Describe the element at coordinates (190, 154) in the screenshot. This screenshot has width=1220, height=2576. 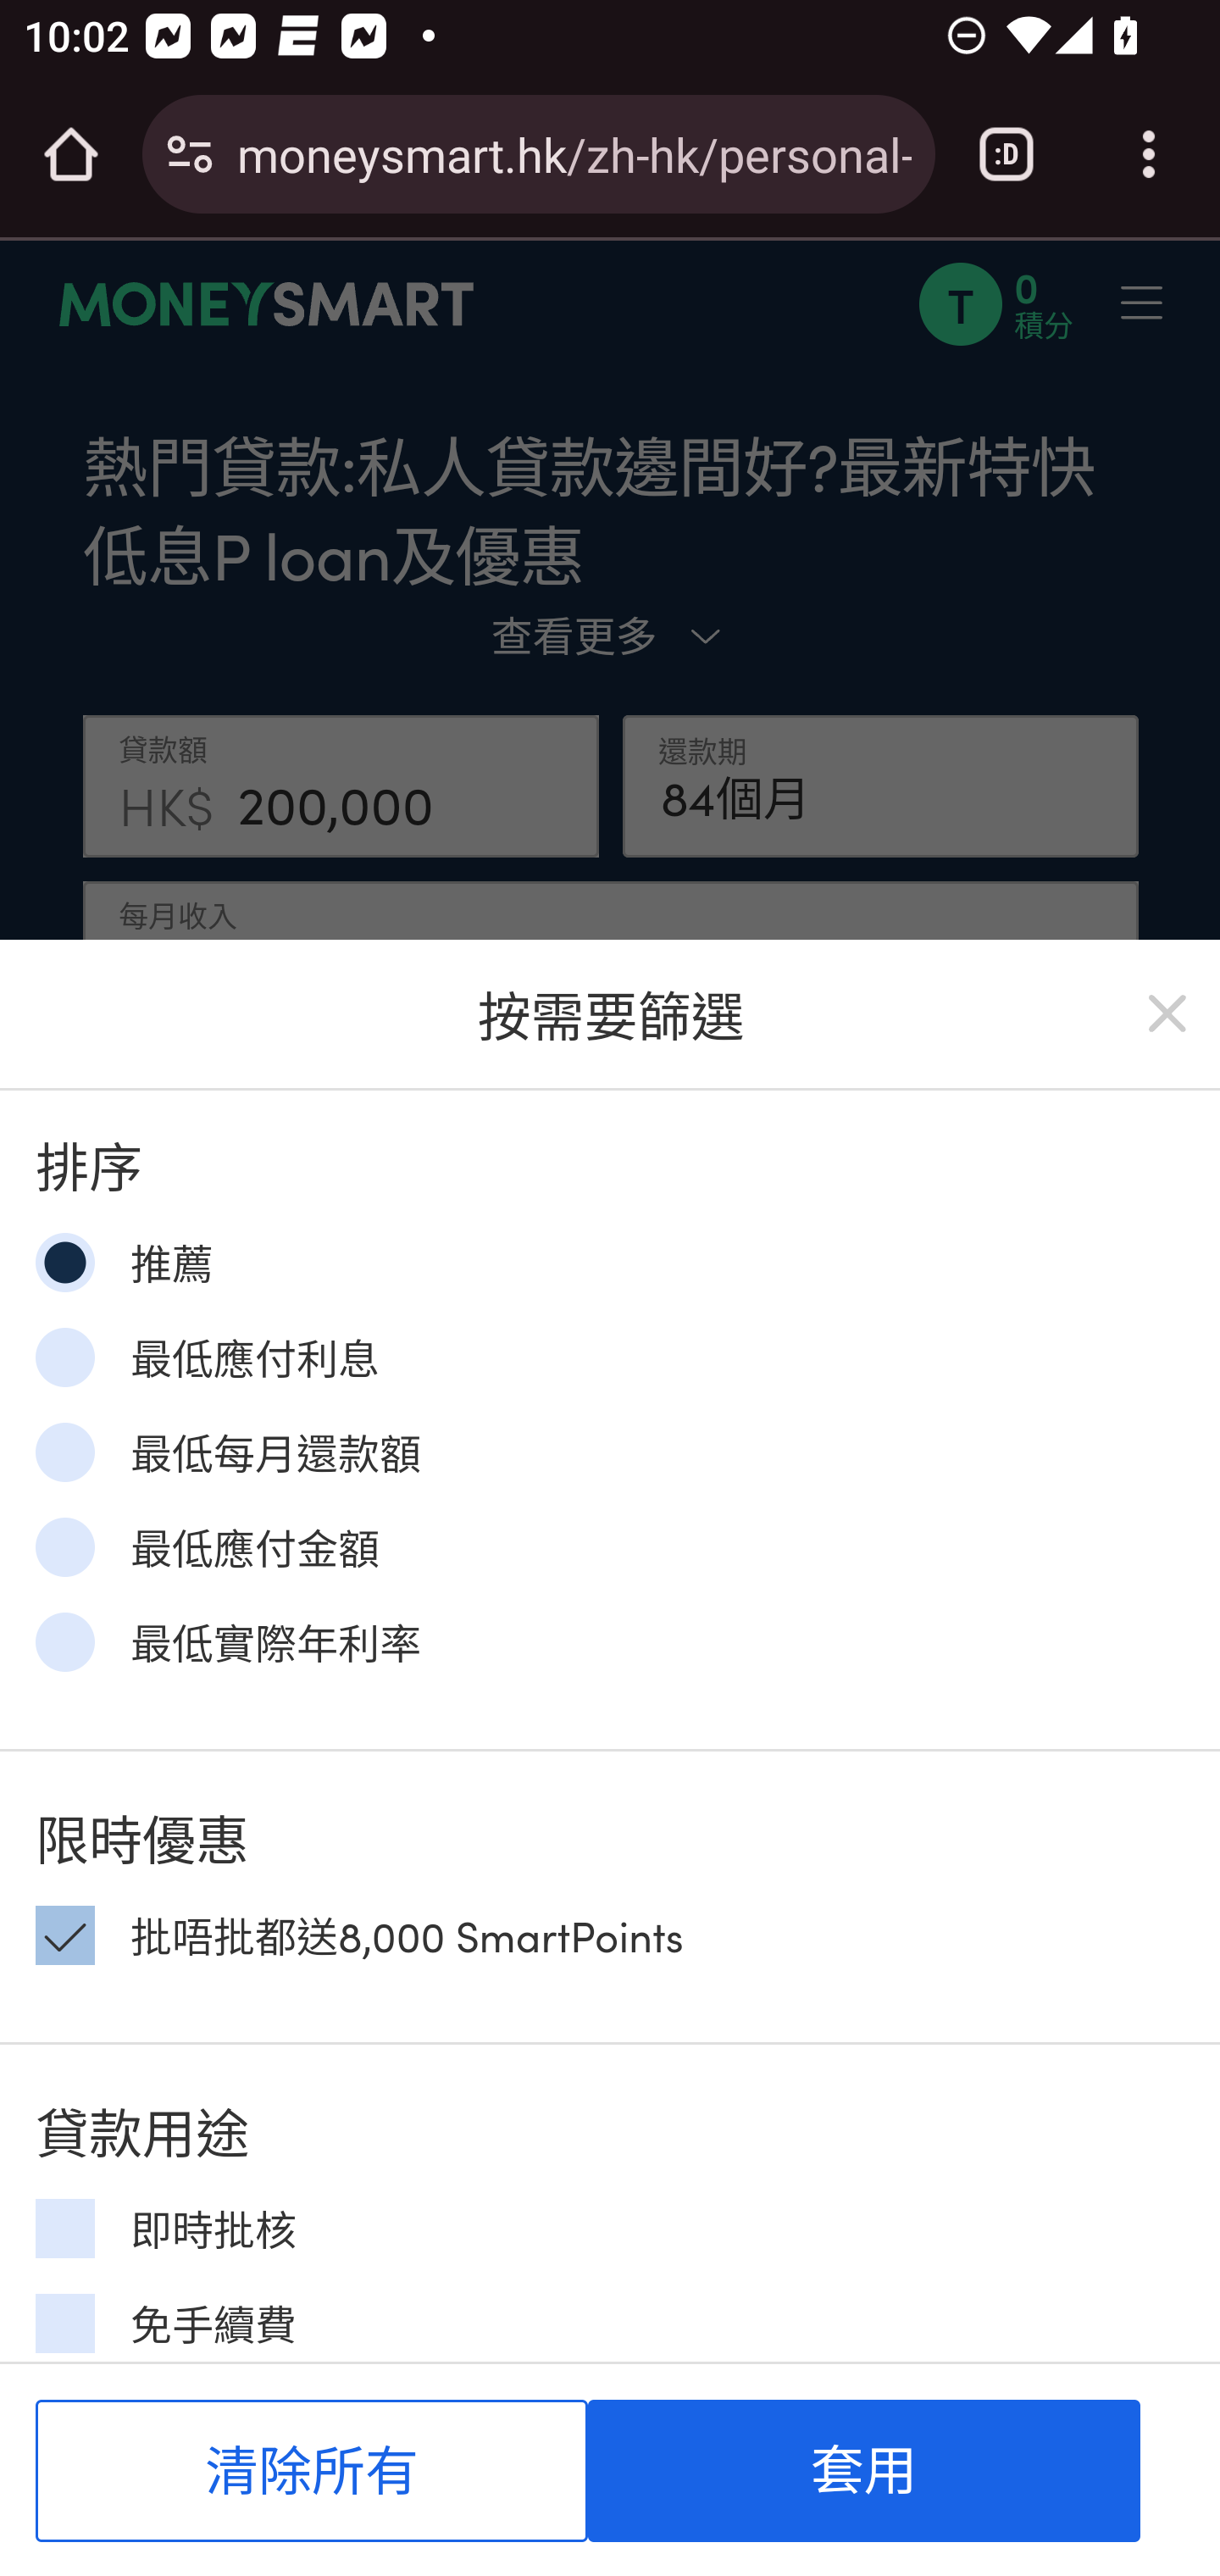
I see `Connection is secure` at that location.